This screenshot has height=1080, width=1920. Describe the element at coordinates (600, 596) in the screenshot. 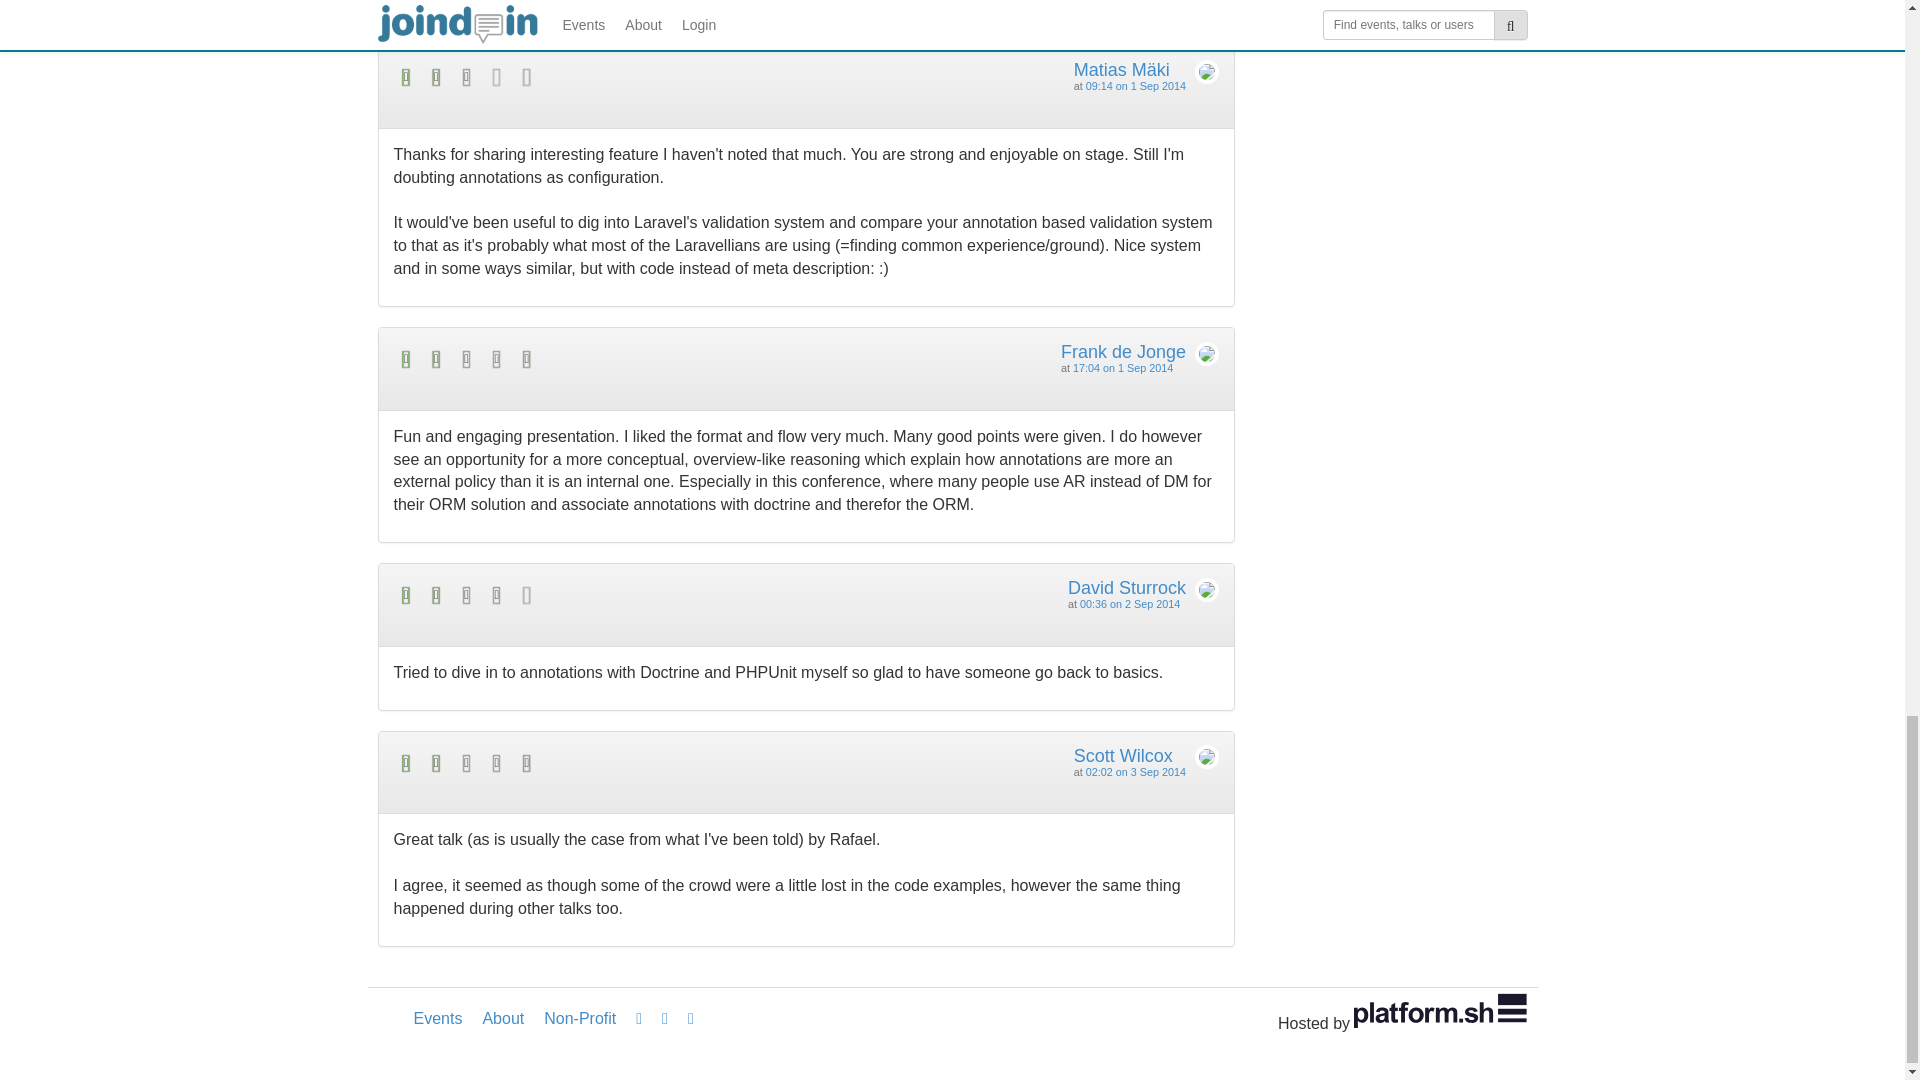

I see `Rated 4` at that location.